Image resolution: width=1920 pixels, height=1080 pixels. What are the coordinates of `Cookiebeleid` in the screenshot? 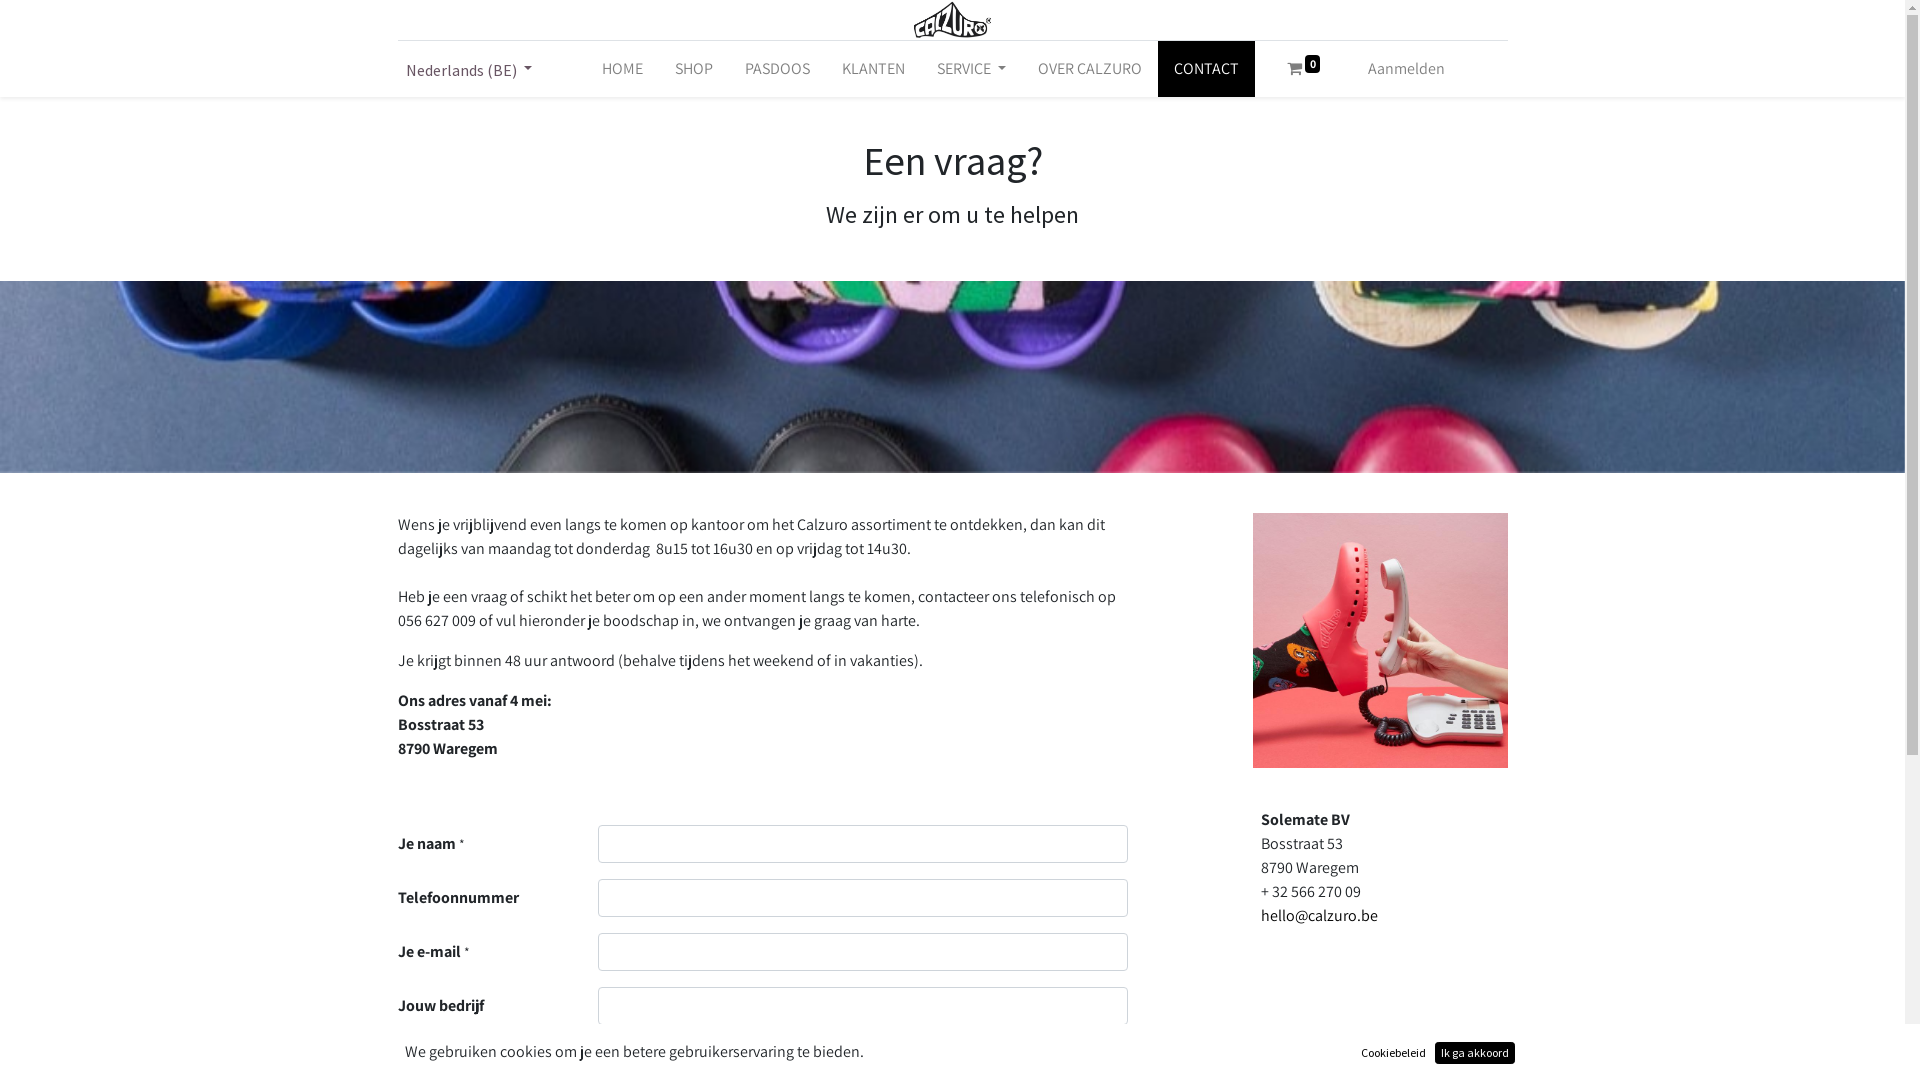 It's located at (1394, 1053).